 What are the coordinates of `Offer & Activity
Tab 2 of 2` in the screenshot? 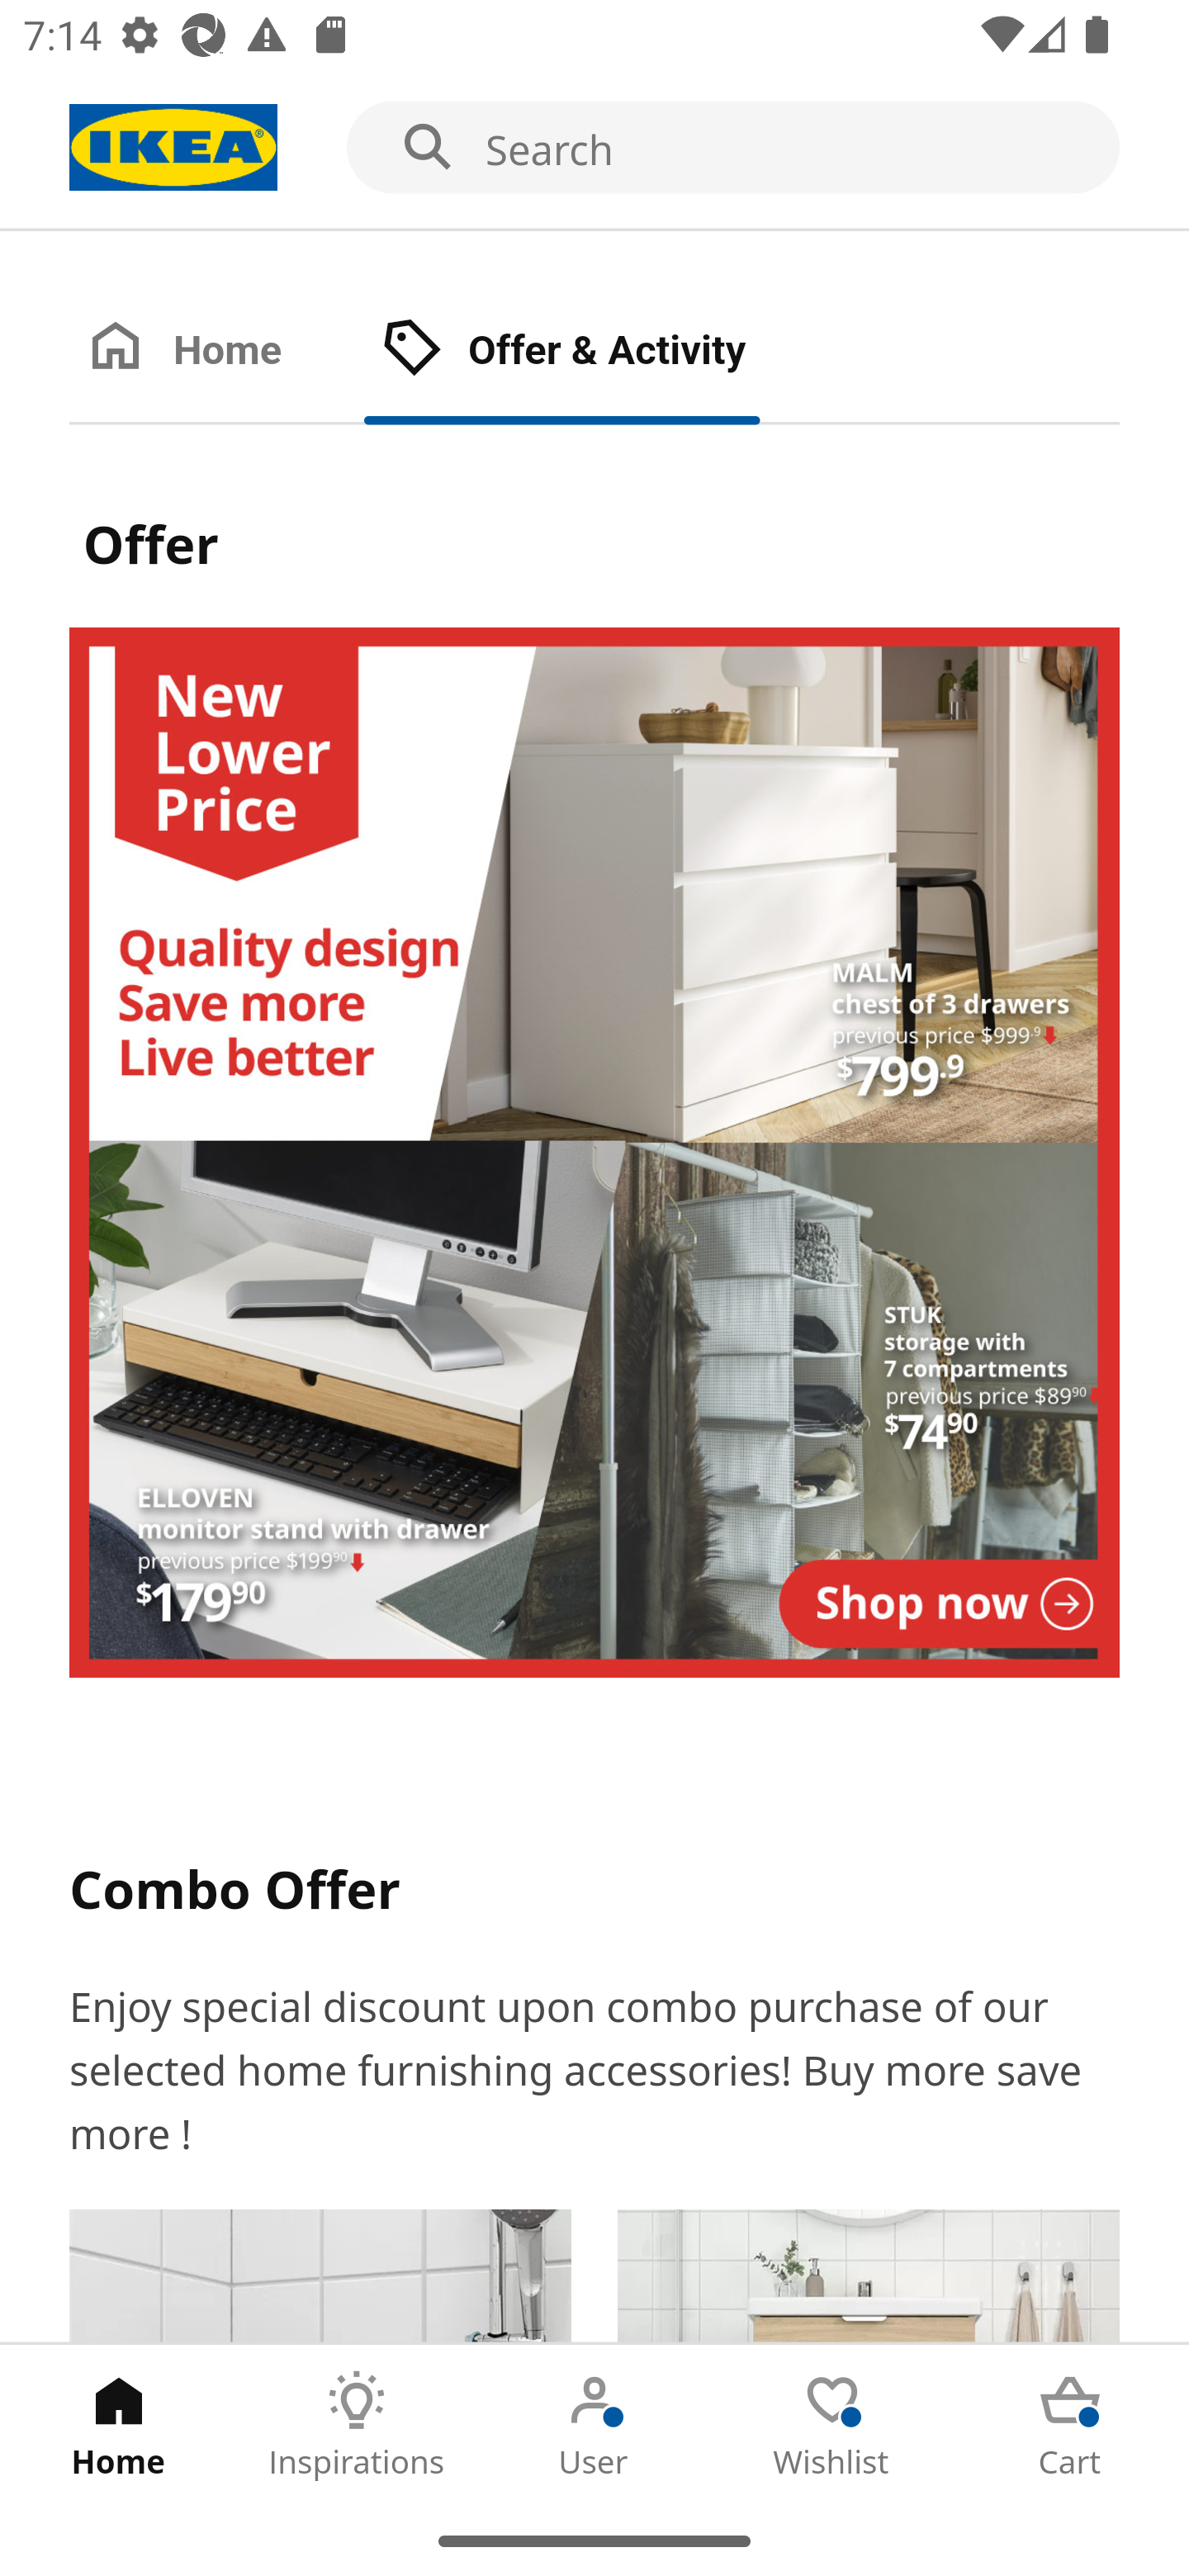 It's located at (596, 351).